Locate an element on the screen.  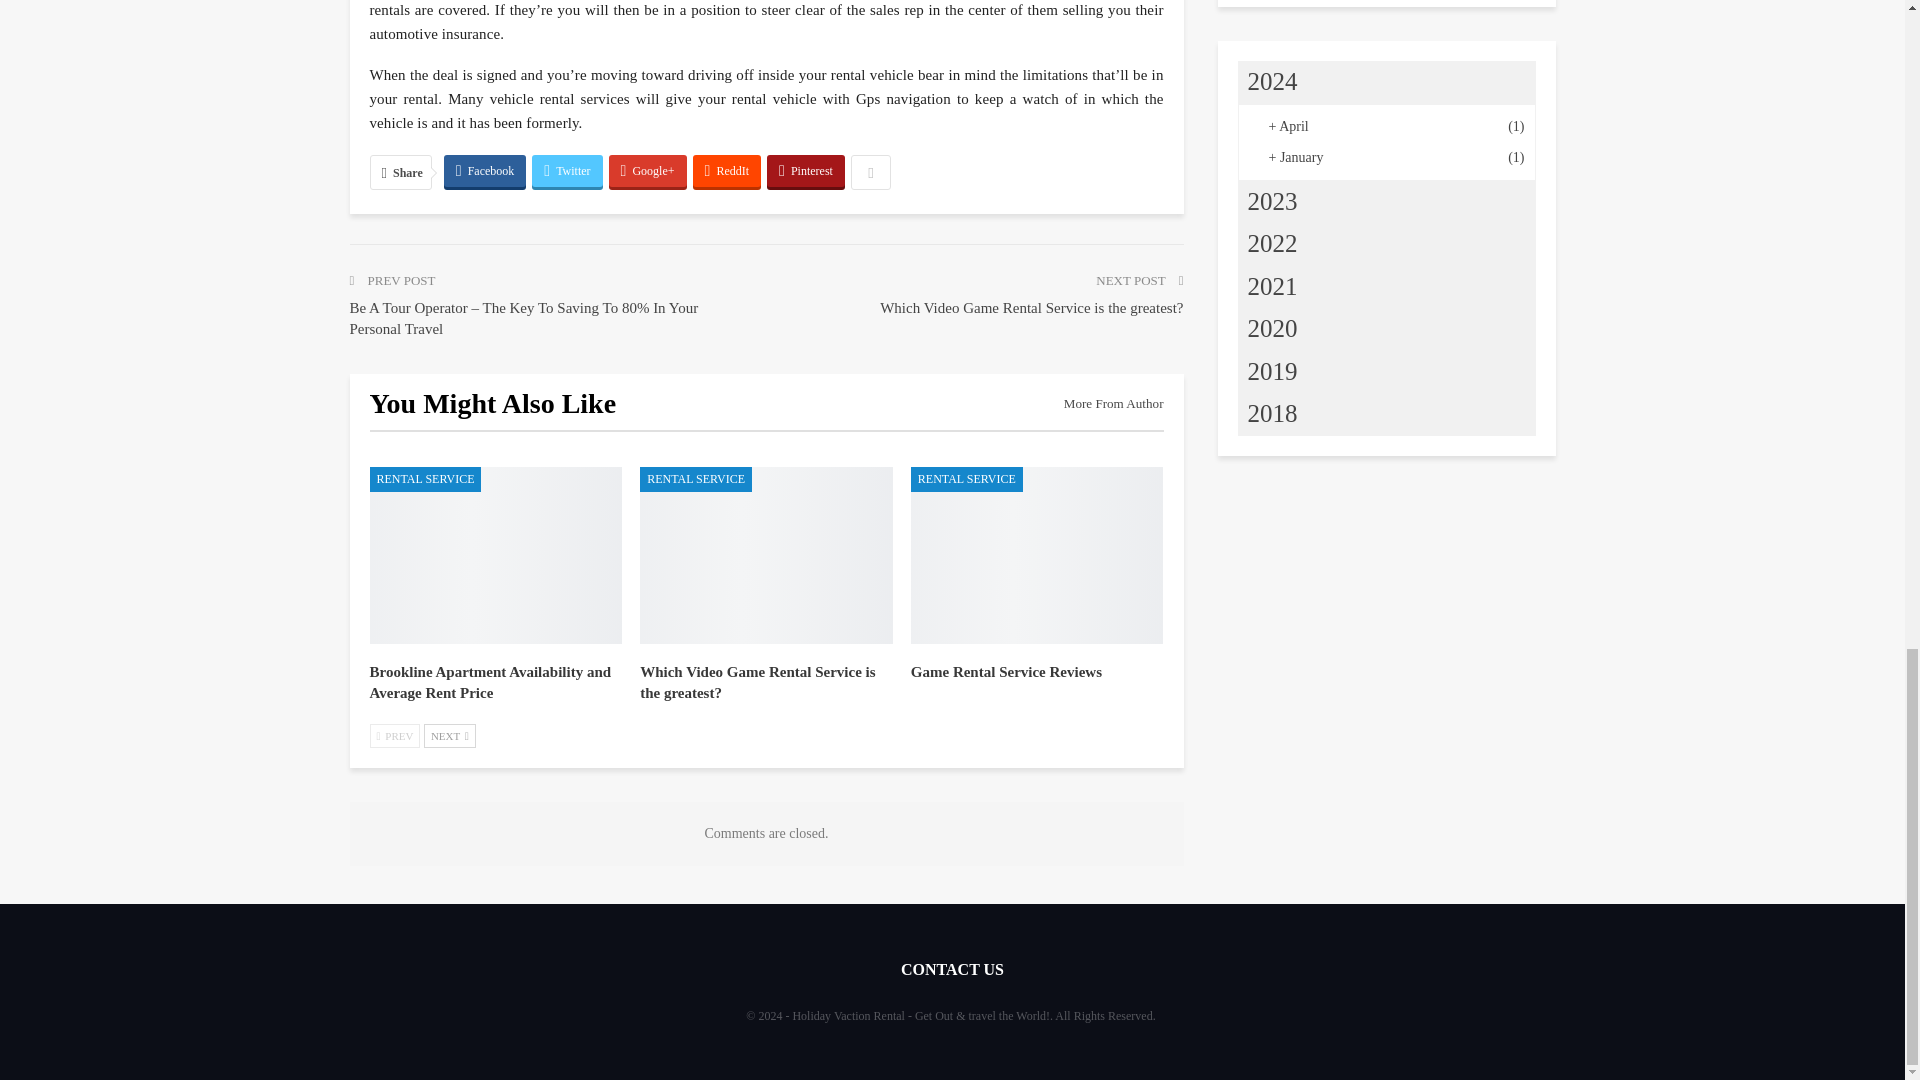
Twitter is located at coordinates (566, 170).